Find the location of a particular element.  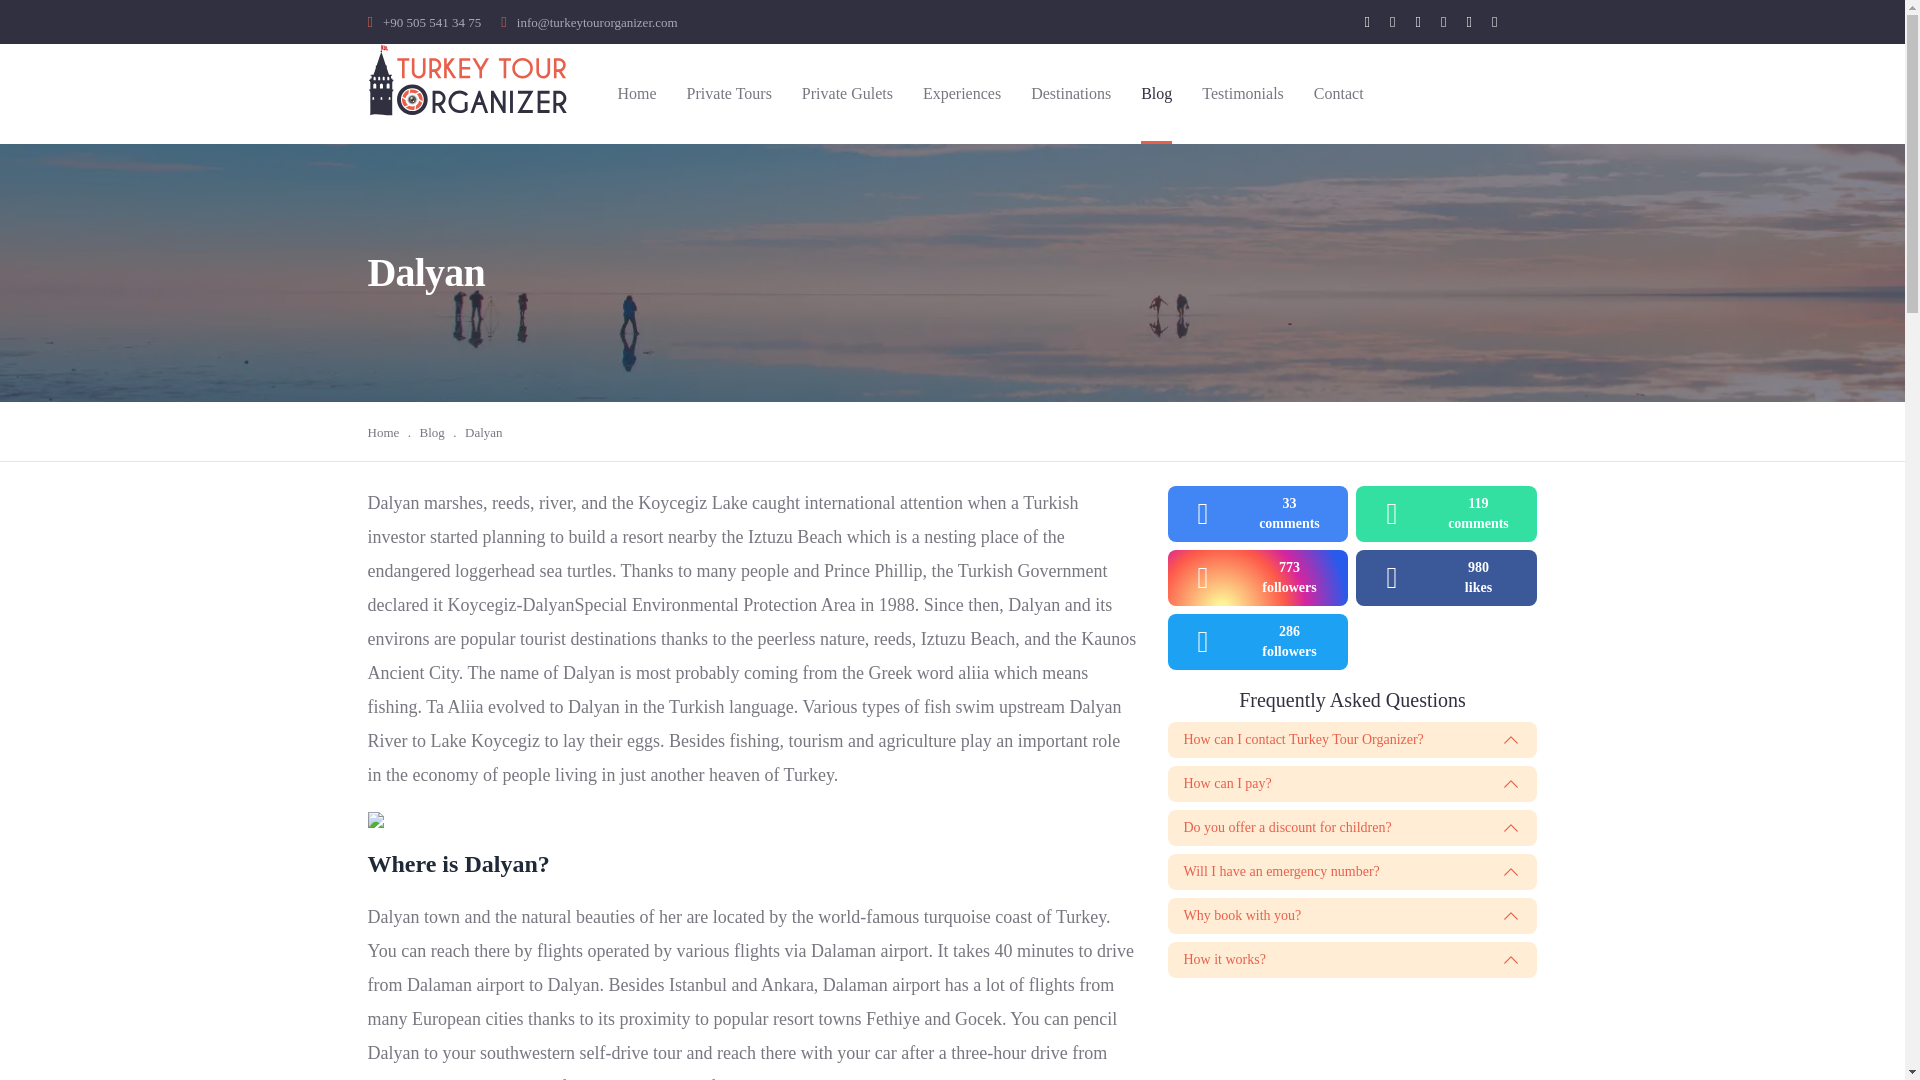

Do you offer a discount for children? is located at coordinates (962, 94).